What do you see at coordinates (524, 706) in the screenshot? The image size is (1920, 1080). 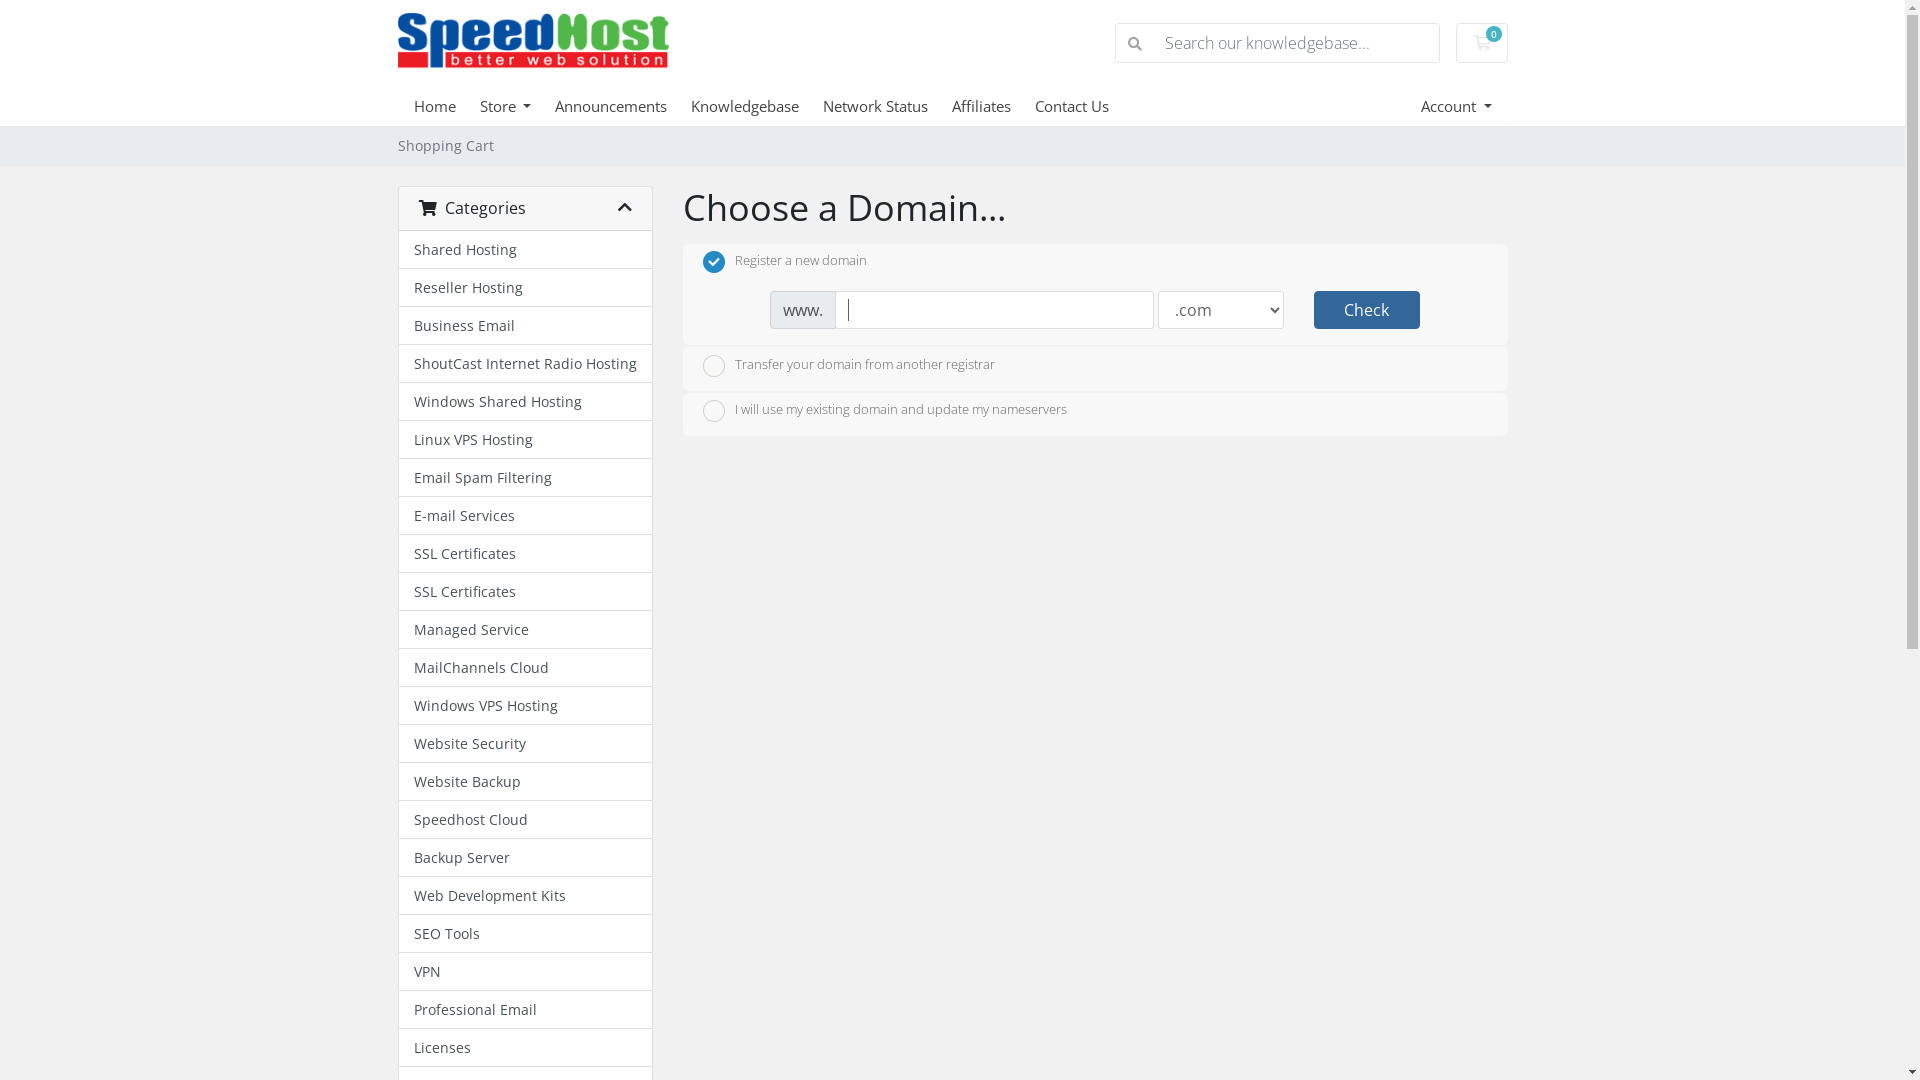 I see `Windows VPS Hosting` at bounding box center [524, 706].